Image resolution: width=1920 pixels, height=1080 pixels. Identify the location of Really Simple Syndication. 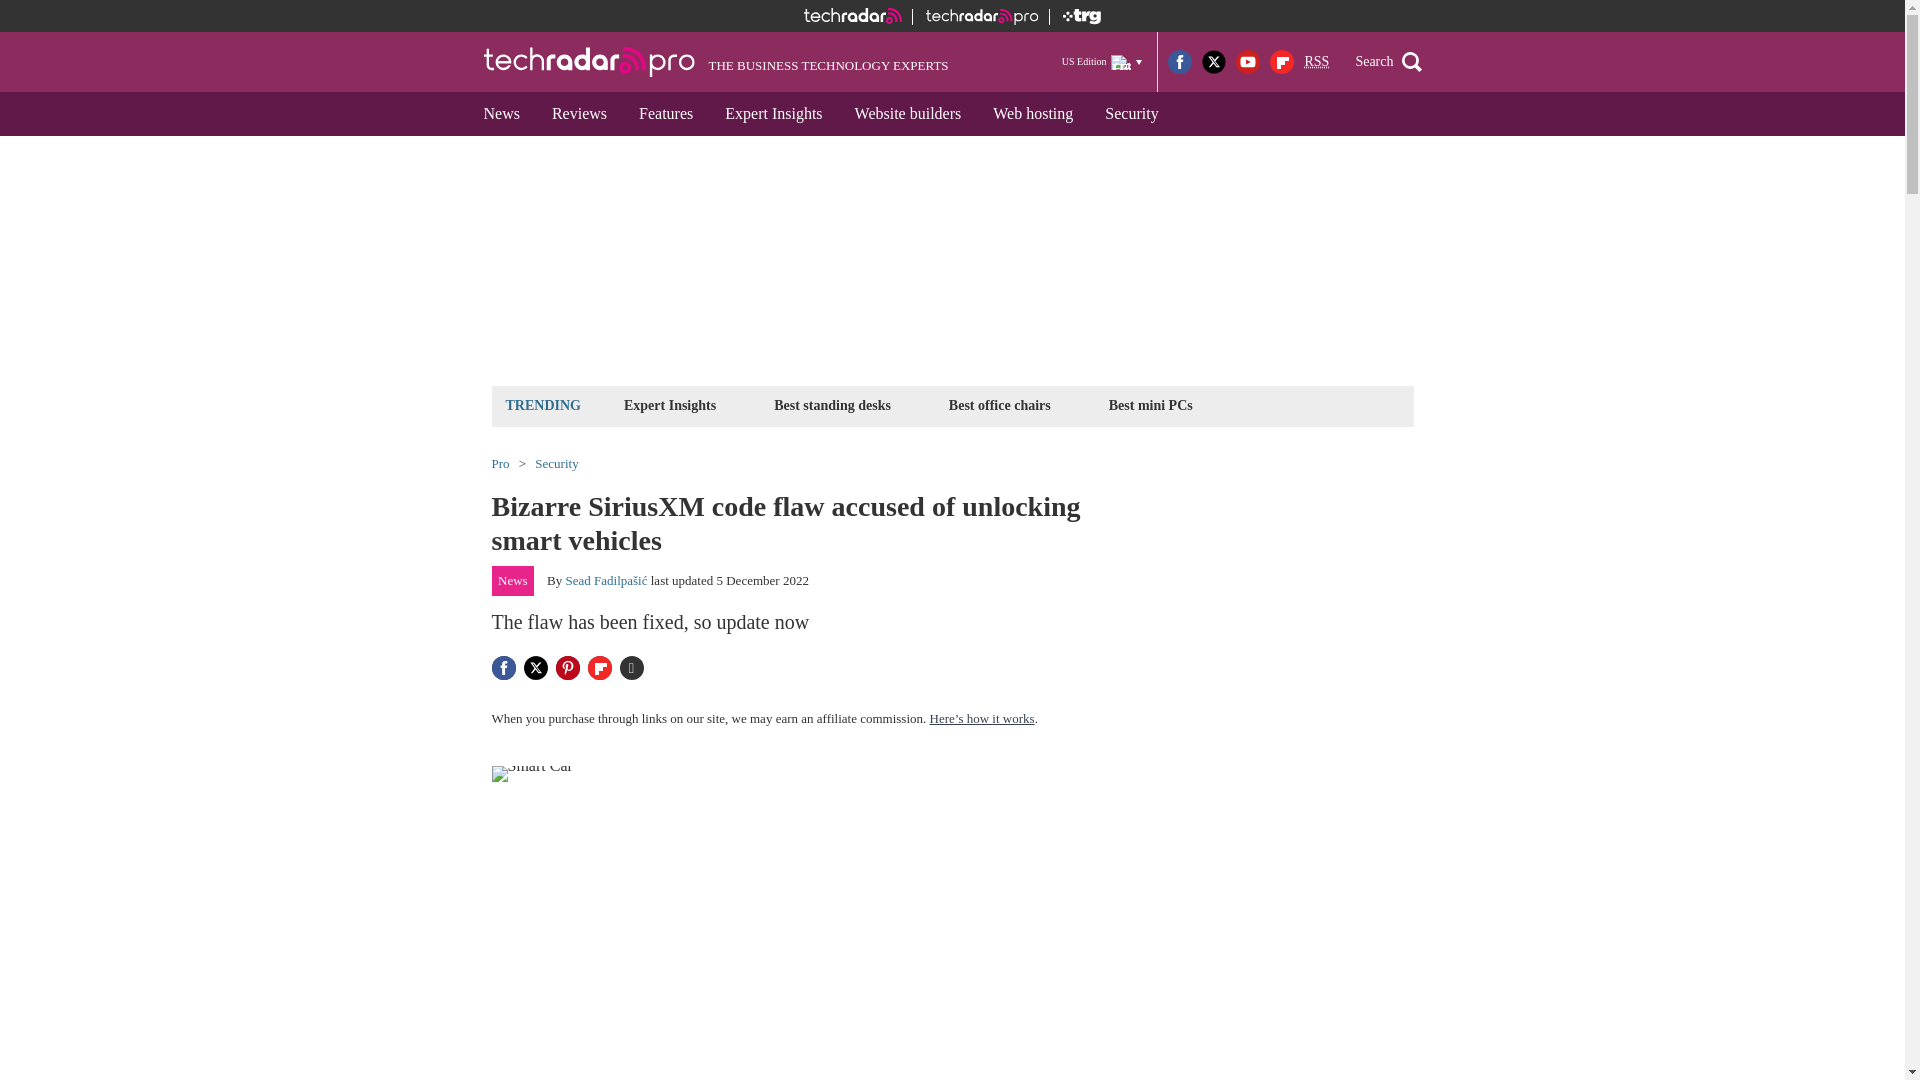
(1316, 62).